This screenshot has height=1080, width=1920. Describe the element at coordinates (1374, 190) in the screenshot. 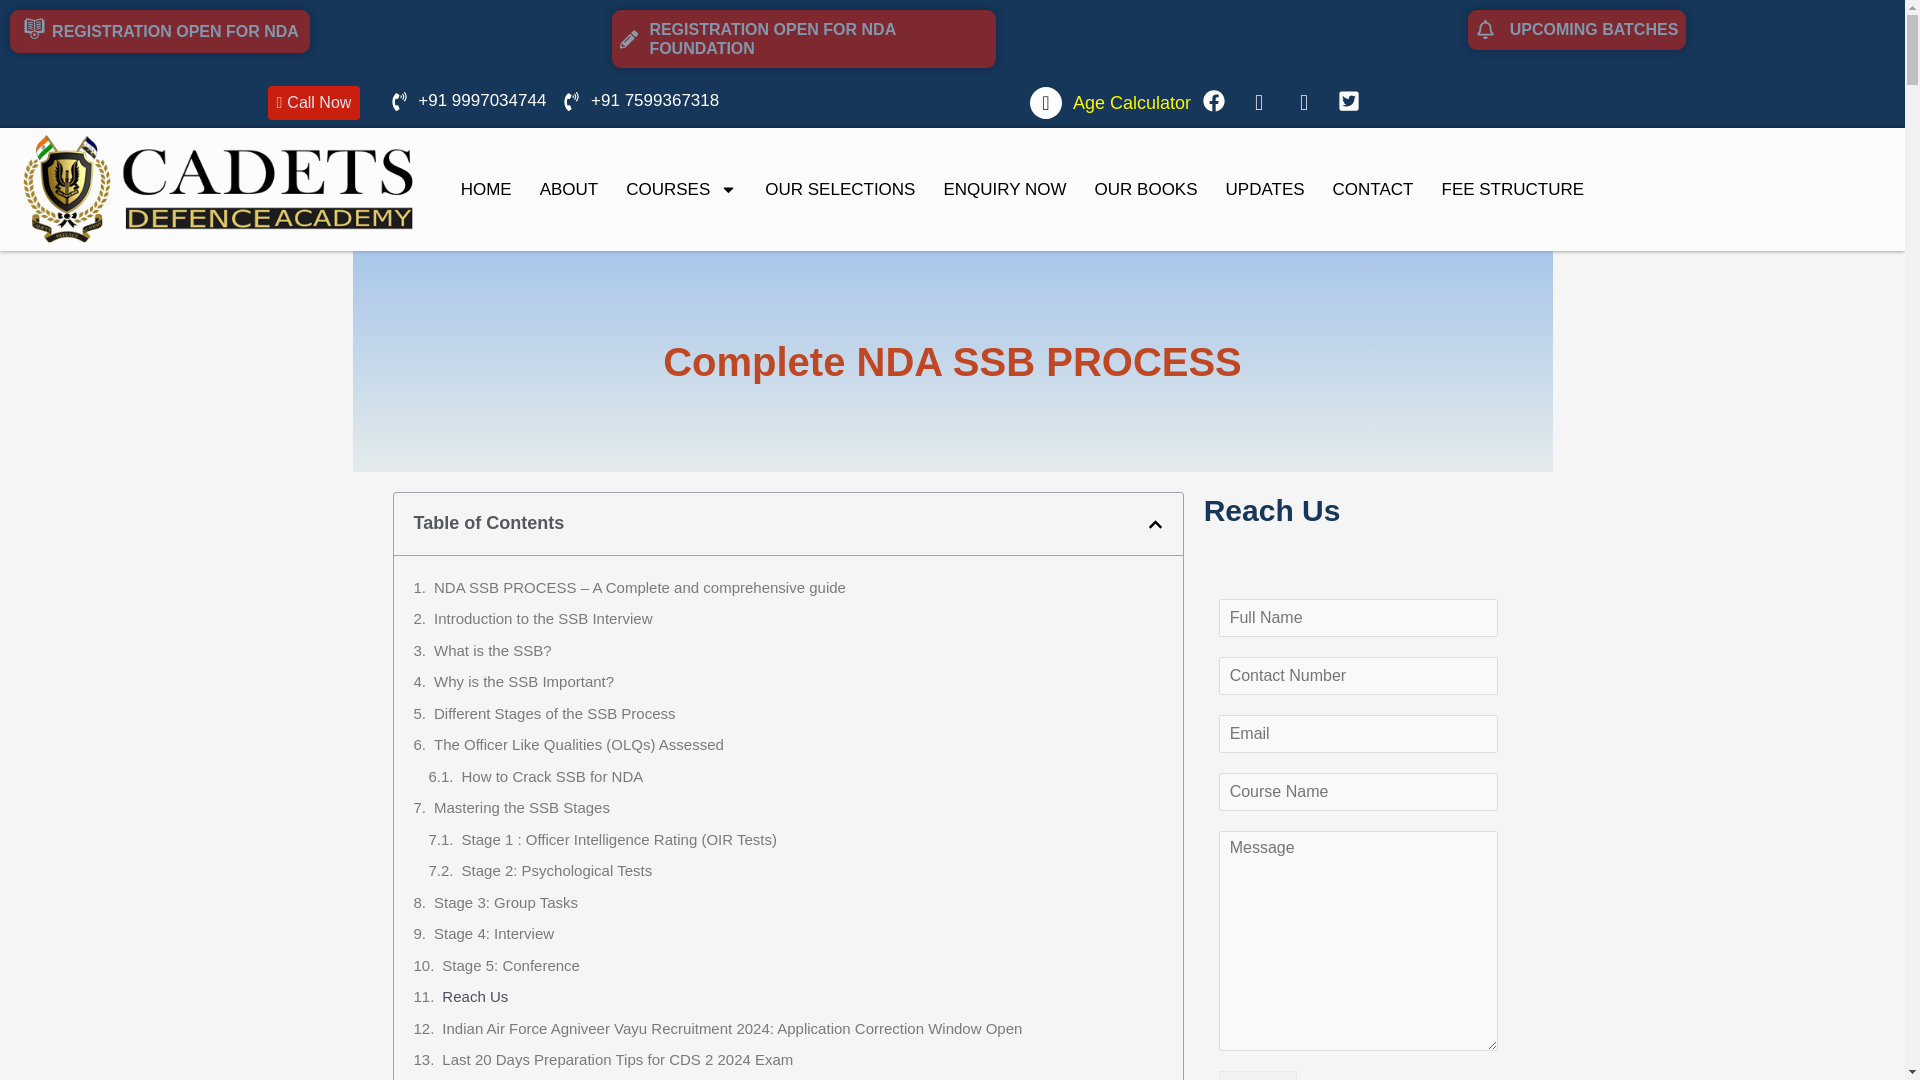

I see `CONTACT` at that location.